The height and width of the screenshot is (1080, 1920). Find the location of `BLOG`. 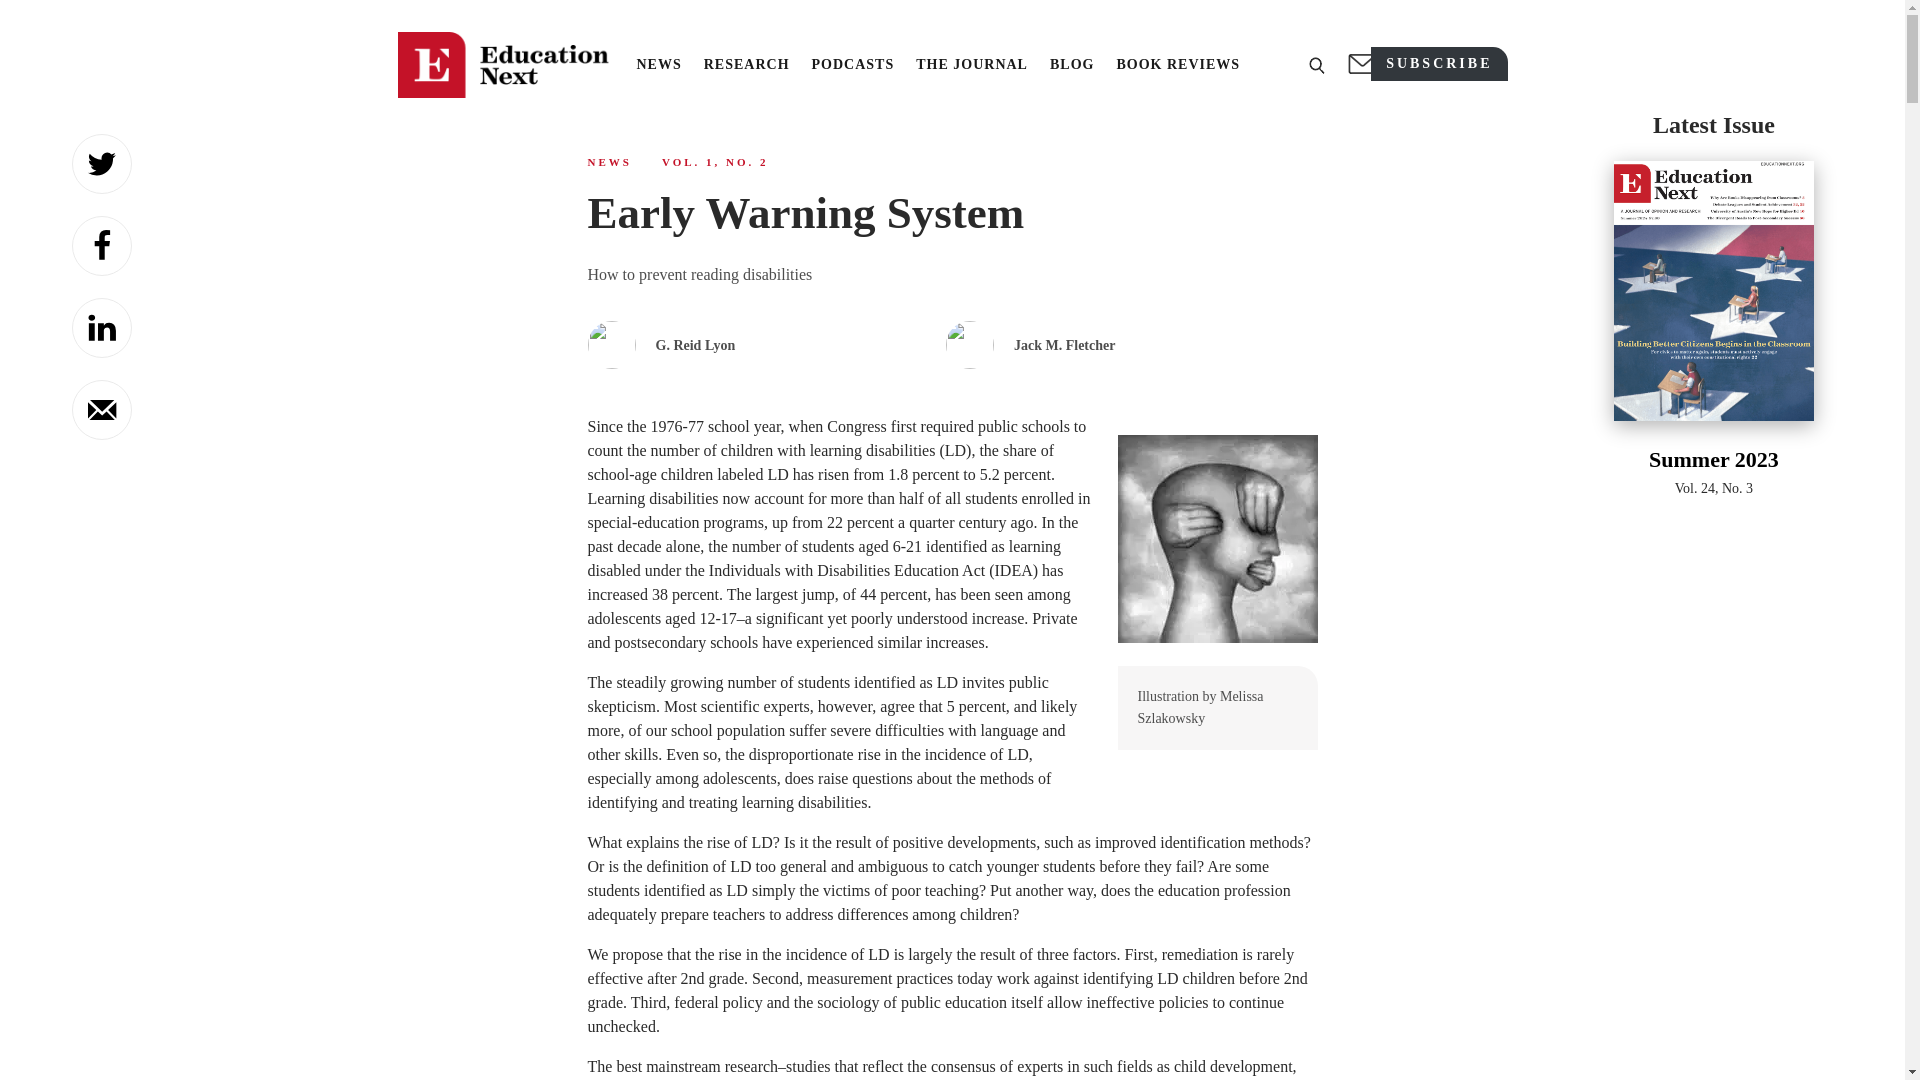

BLOG is located at coordinates (1072, 65).